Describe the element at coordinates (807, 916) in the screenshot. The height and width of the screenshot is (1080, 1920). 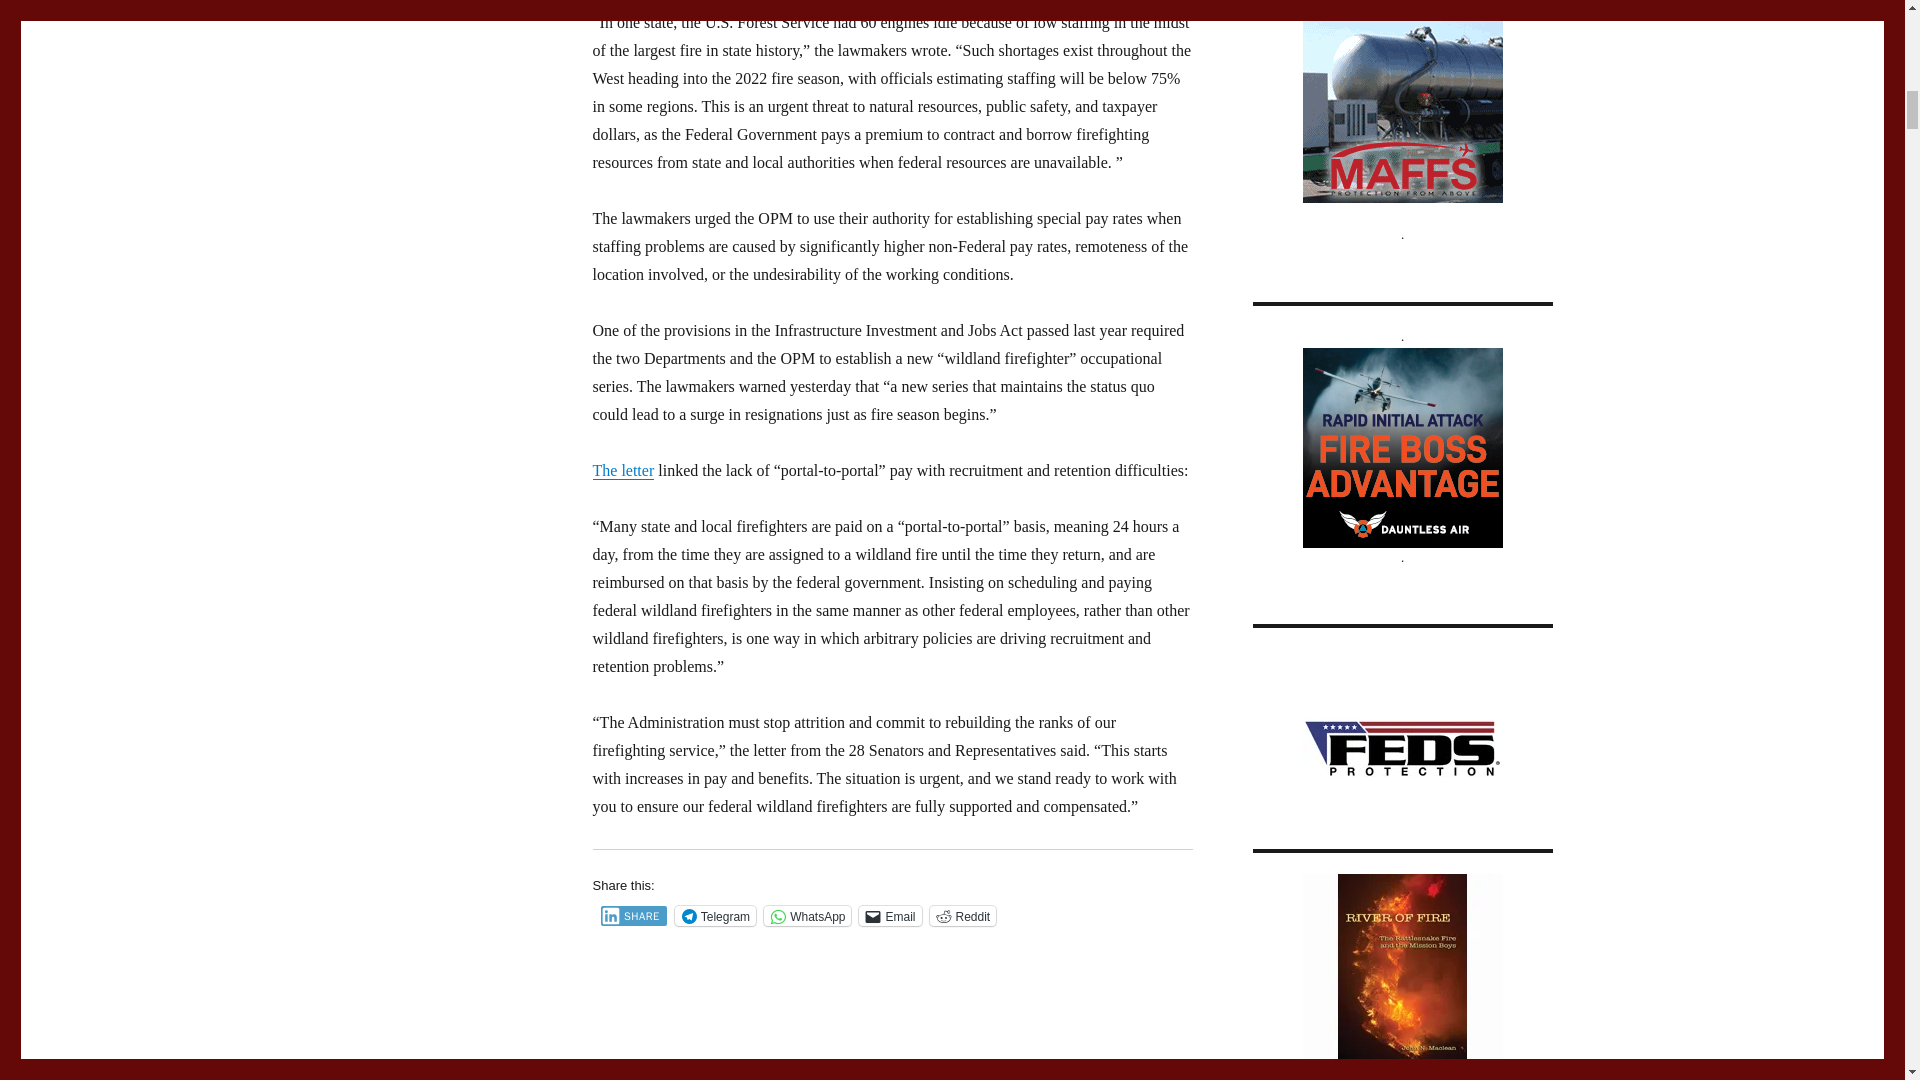
I see `Click to share on WhatsApp` at that location.